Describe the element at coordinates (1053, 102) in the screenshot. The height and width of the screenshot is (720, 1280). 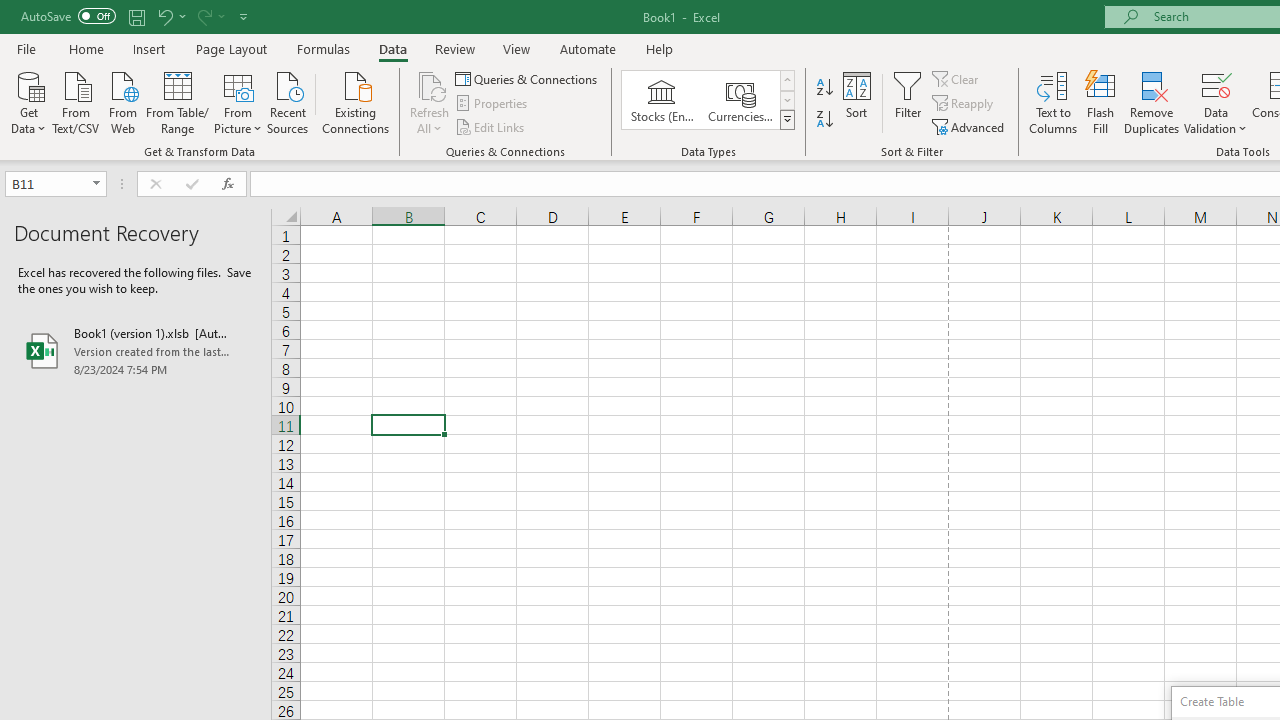
I see `Text to Columns...` at that location.